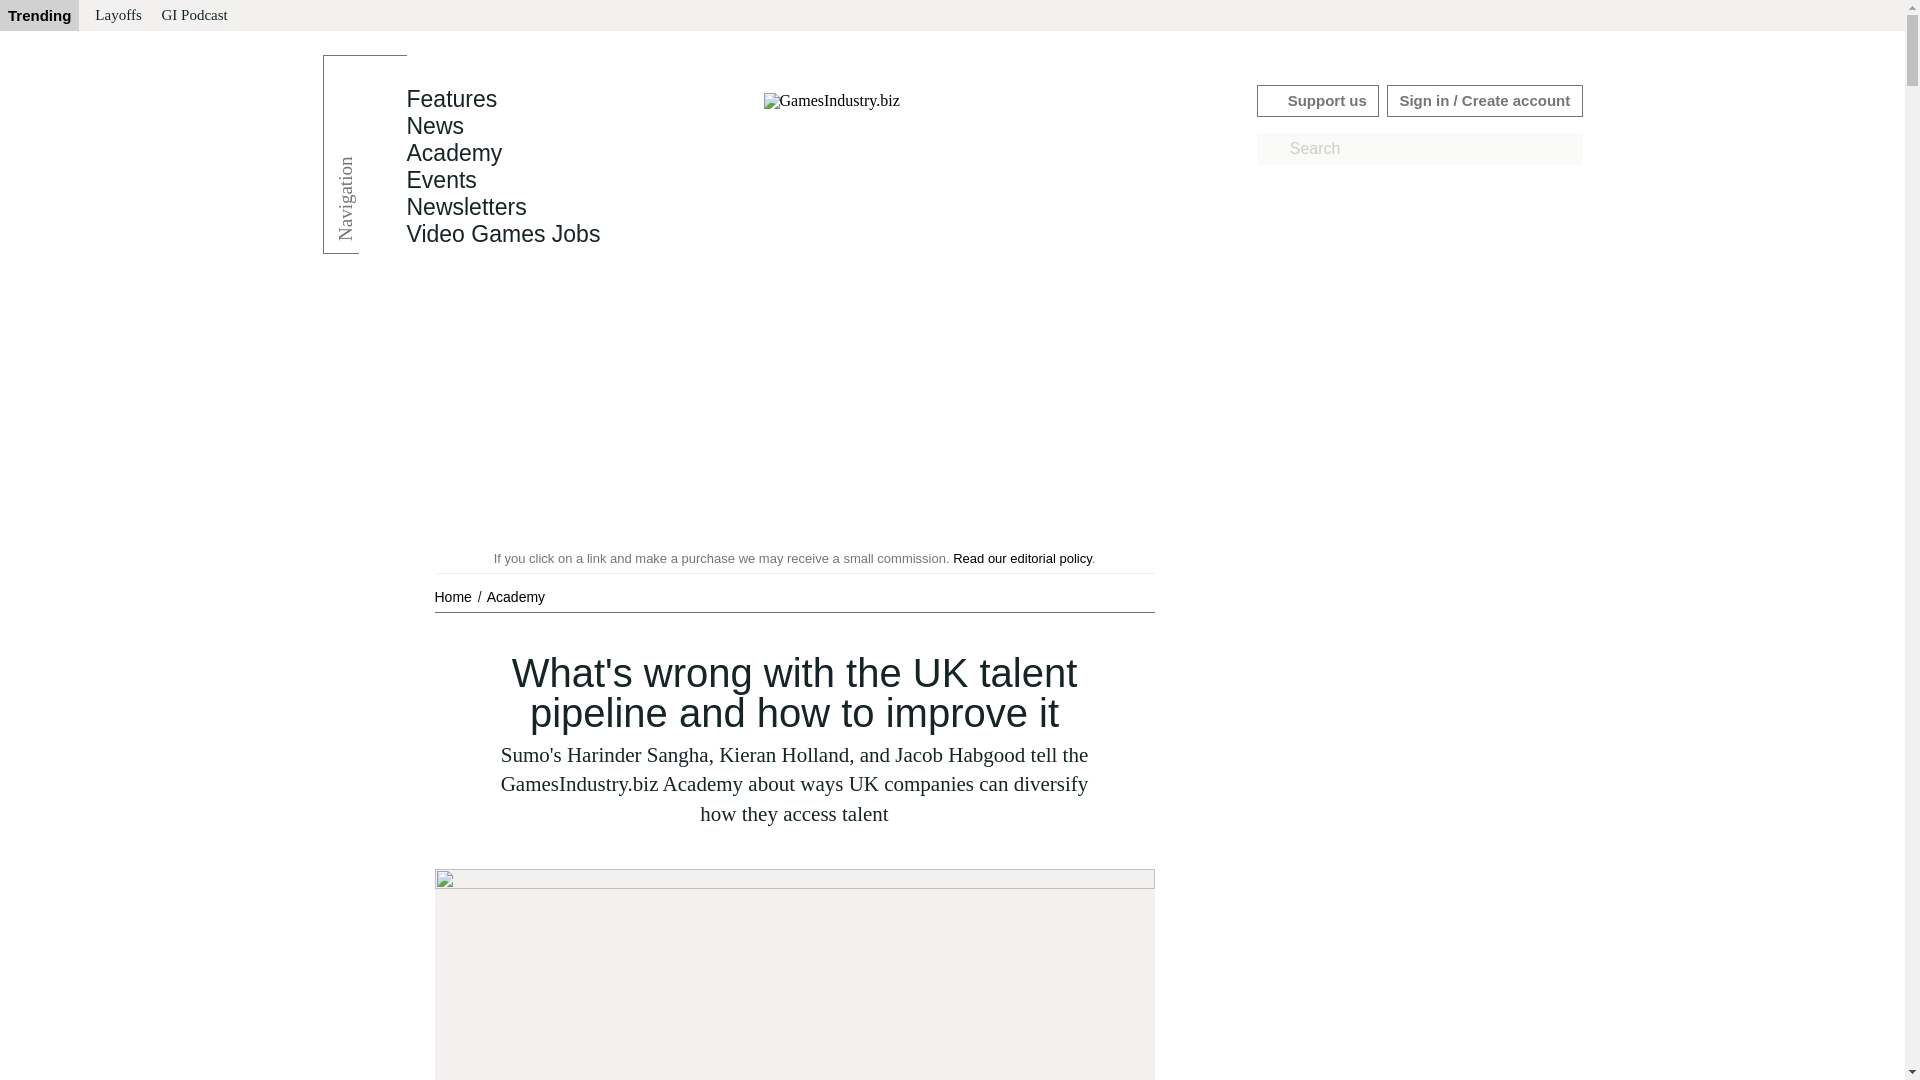  I want to click on Newsletters, so click(466, 207).